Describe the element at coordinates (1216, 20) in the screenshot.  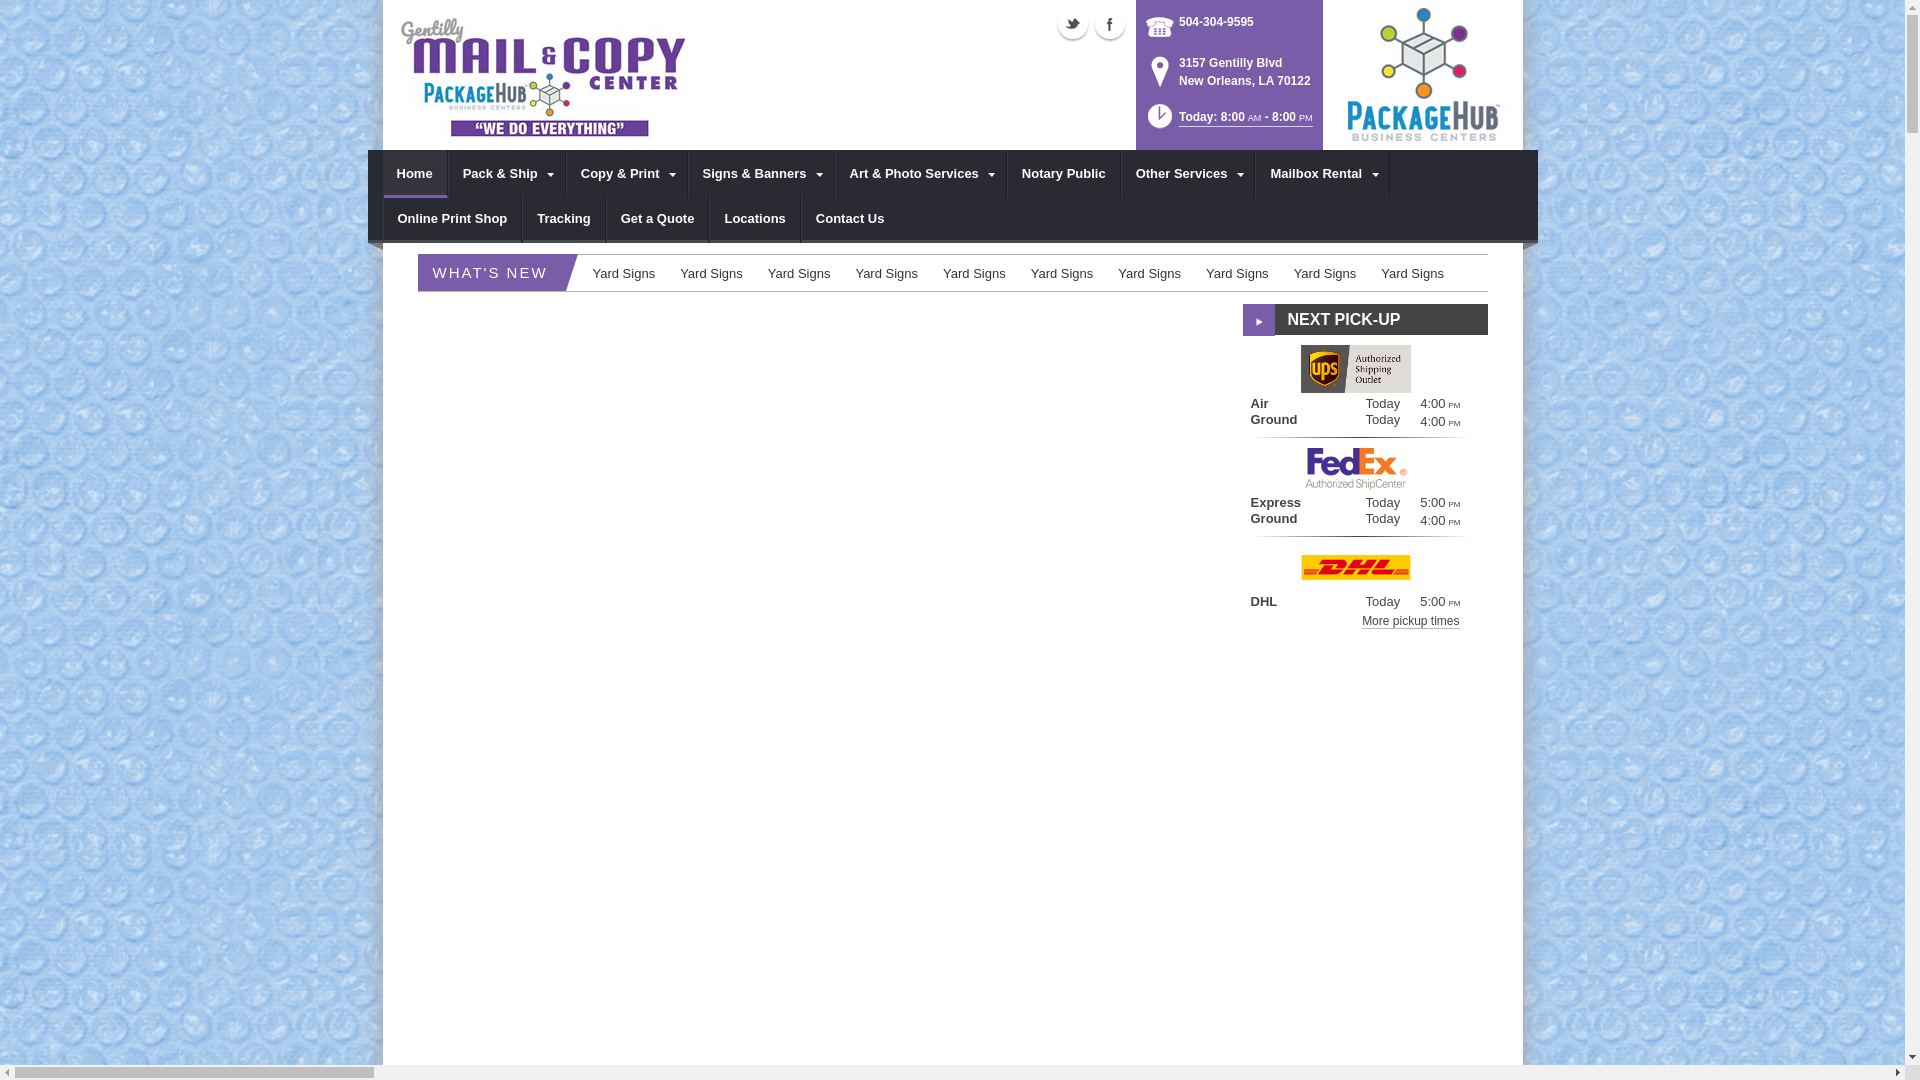
I see `504-304-9595` at that location.